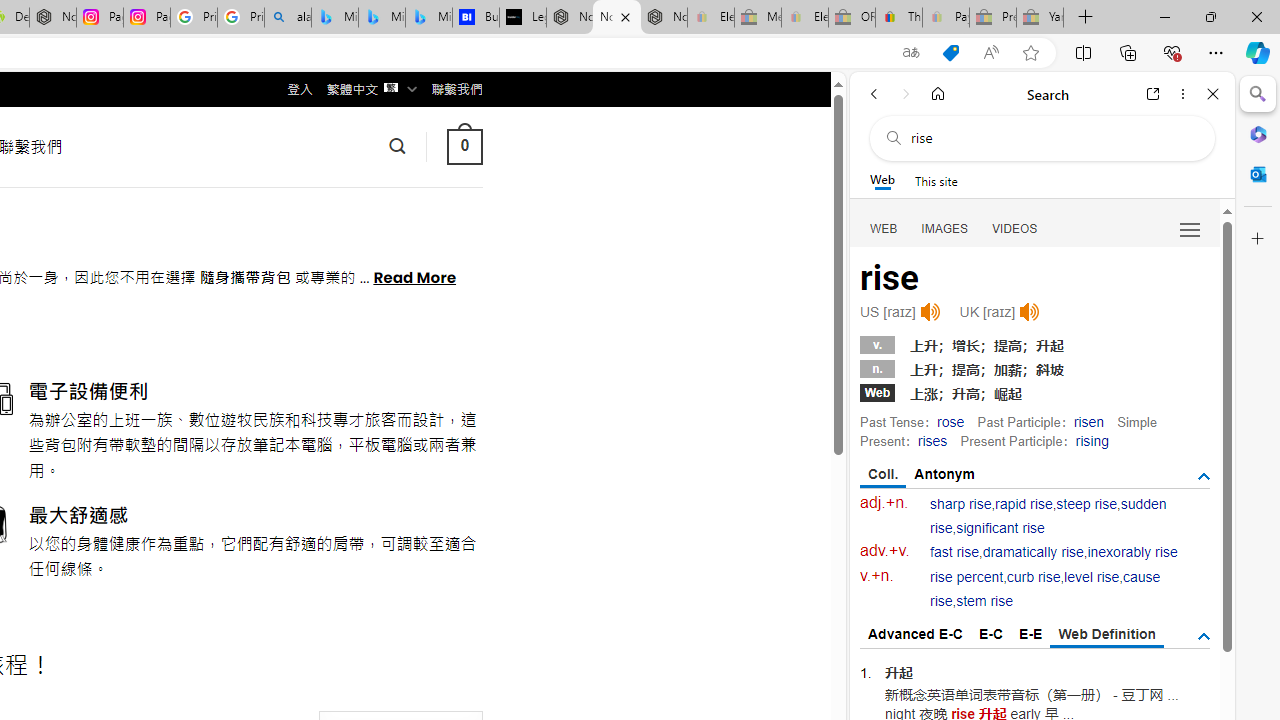 The height and width of the screenshot is (720, 1280). What do you see at coordinates (1030, 634) in the screenshot?
I see `E-E` at bounding box center [1030, 634].